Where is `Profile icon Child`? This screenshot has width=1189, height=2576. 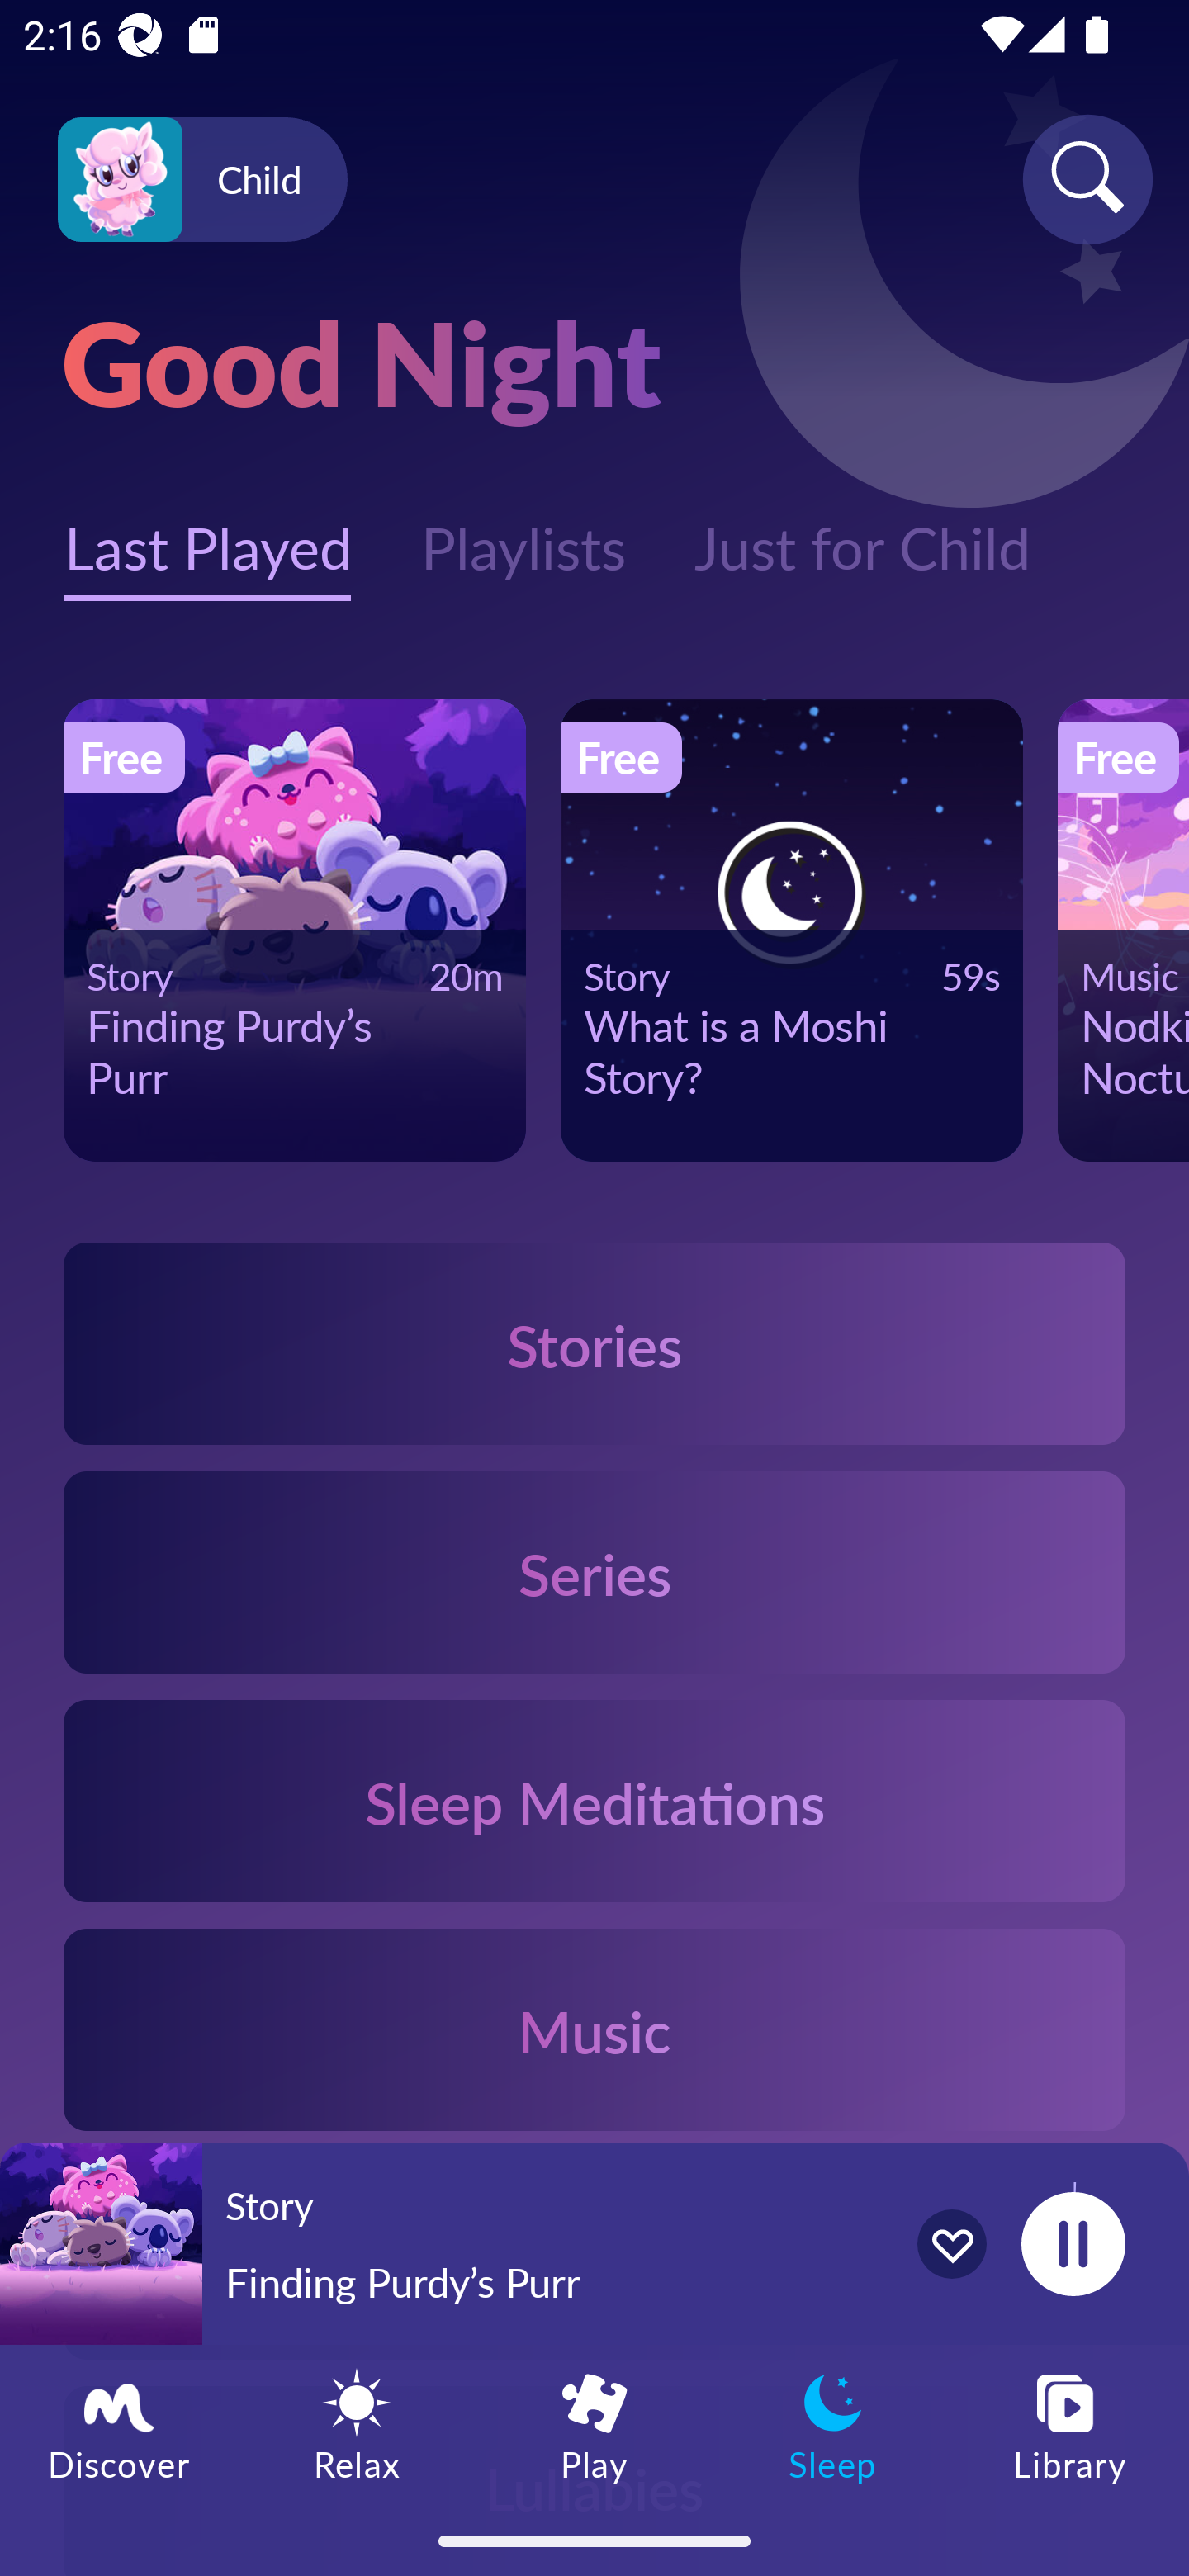
Profile icon Child is located at coordinates (202, 180).